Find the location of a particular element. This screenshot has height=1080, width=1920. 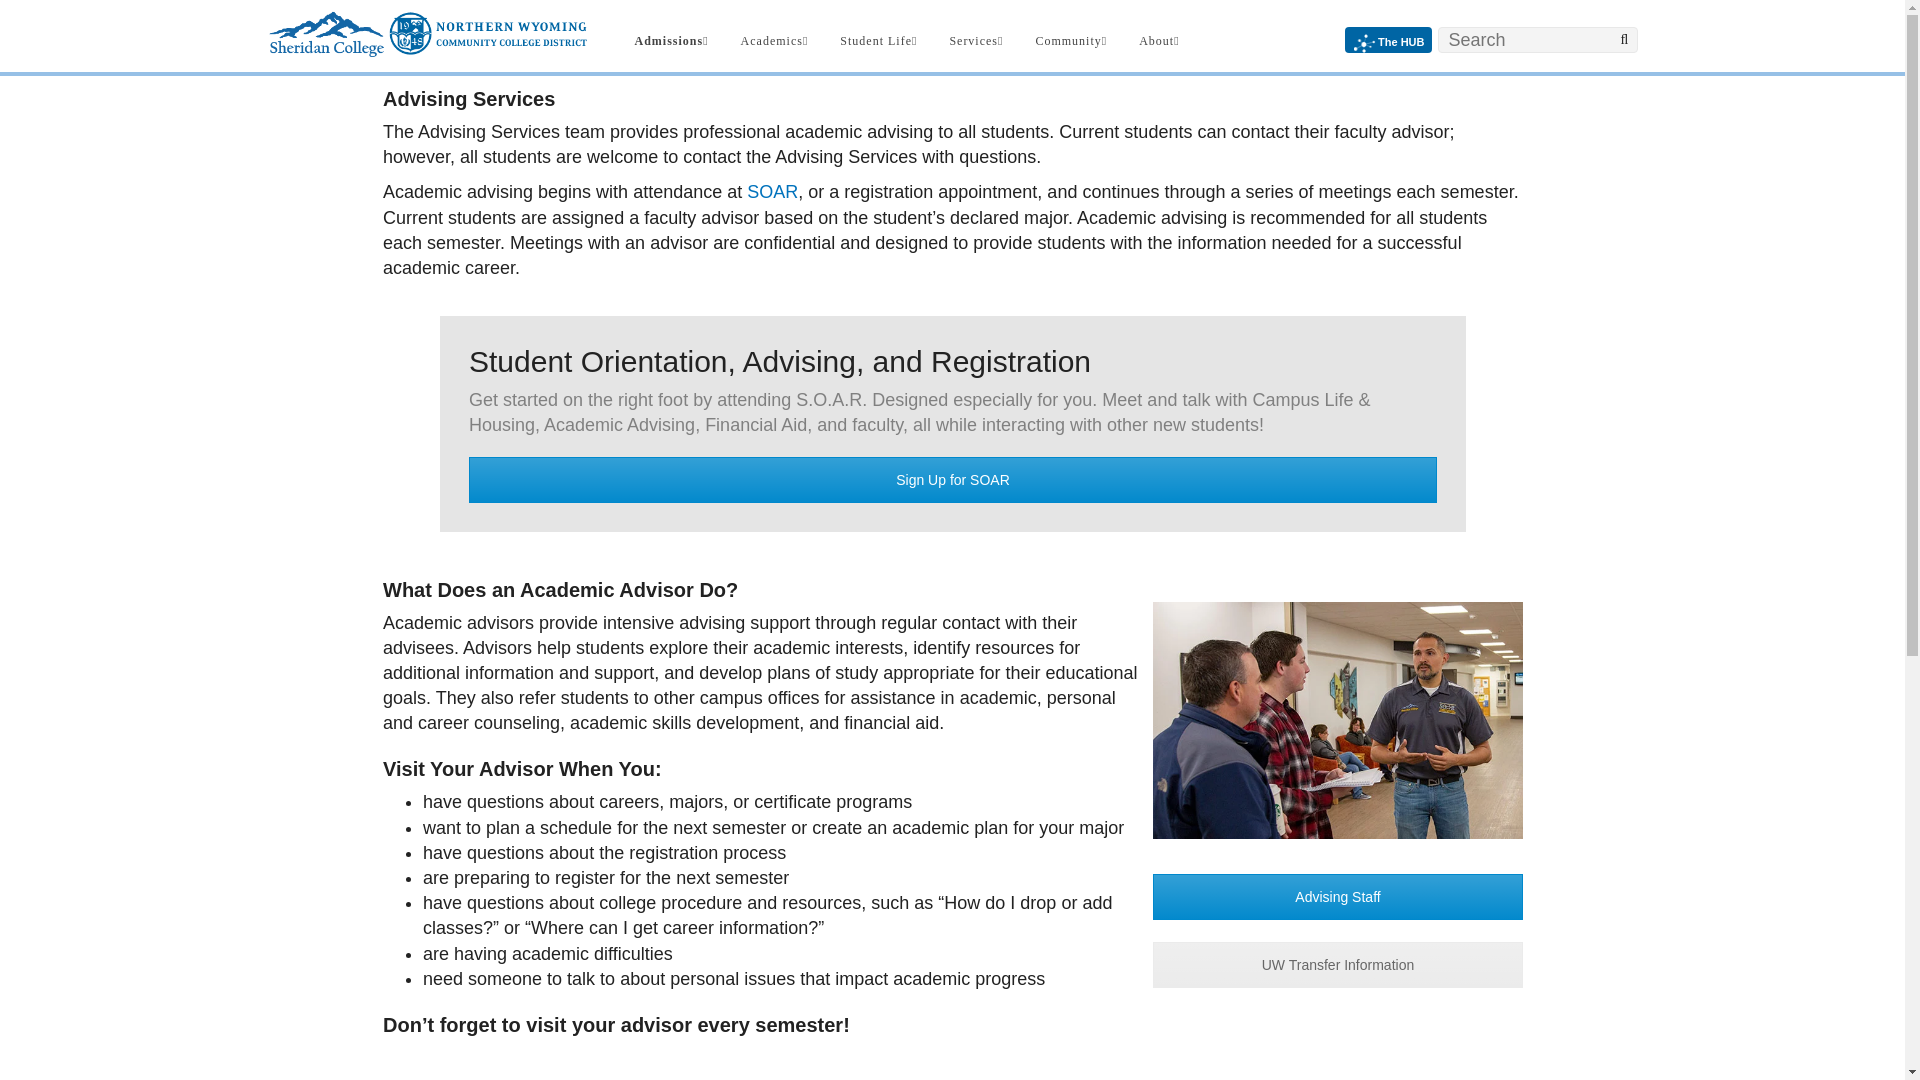

Type search term here is located at coordinates (1538, 40).